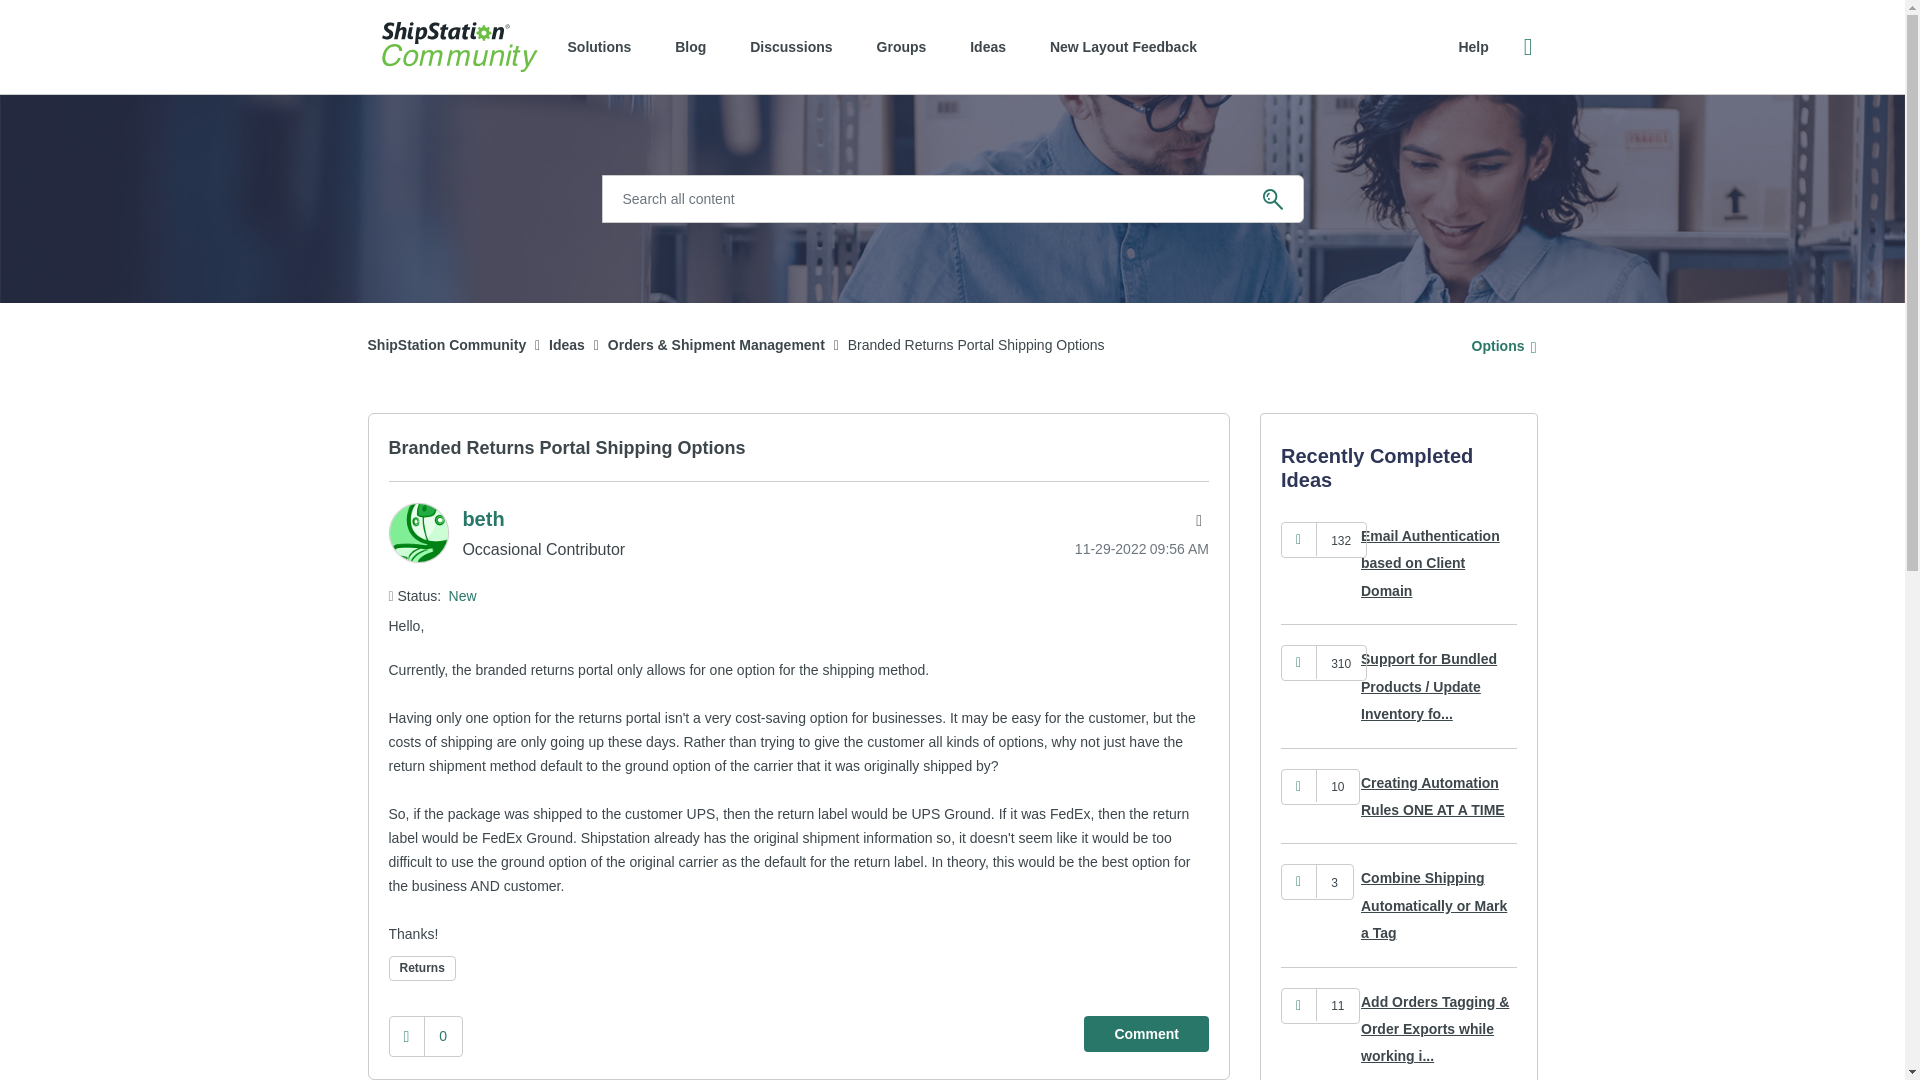 The height and width of the screenshot is (1080, 1920). I want to click on Posted on, so click(1093, 548).